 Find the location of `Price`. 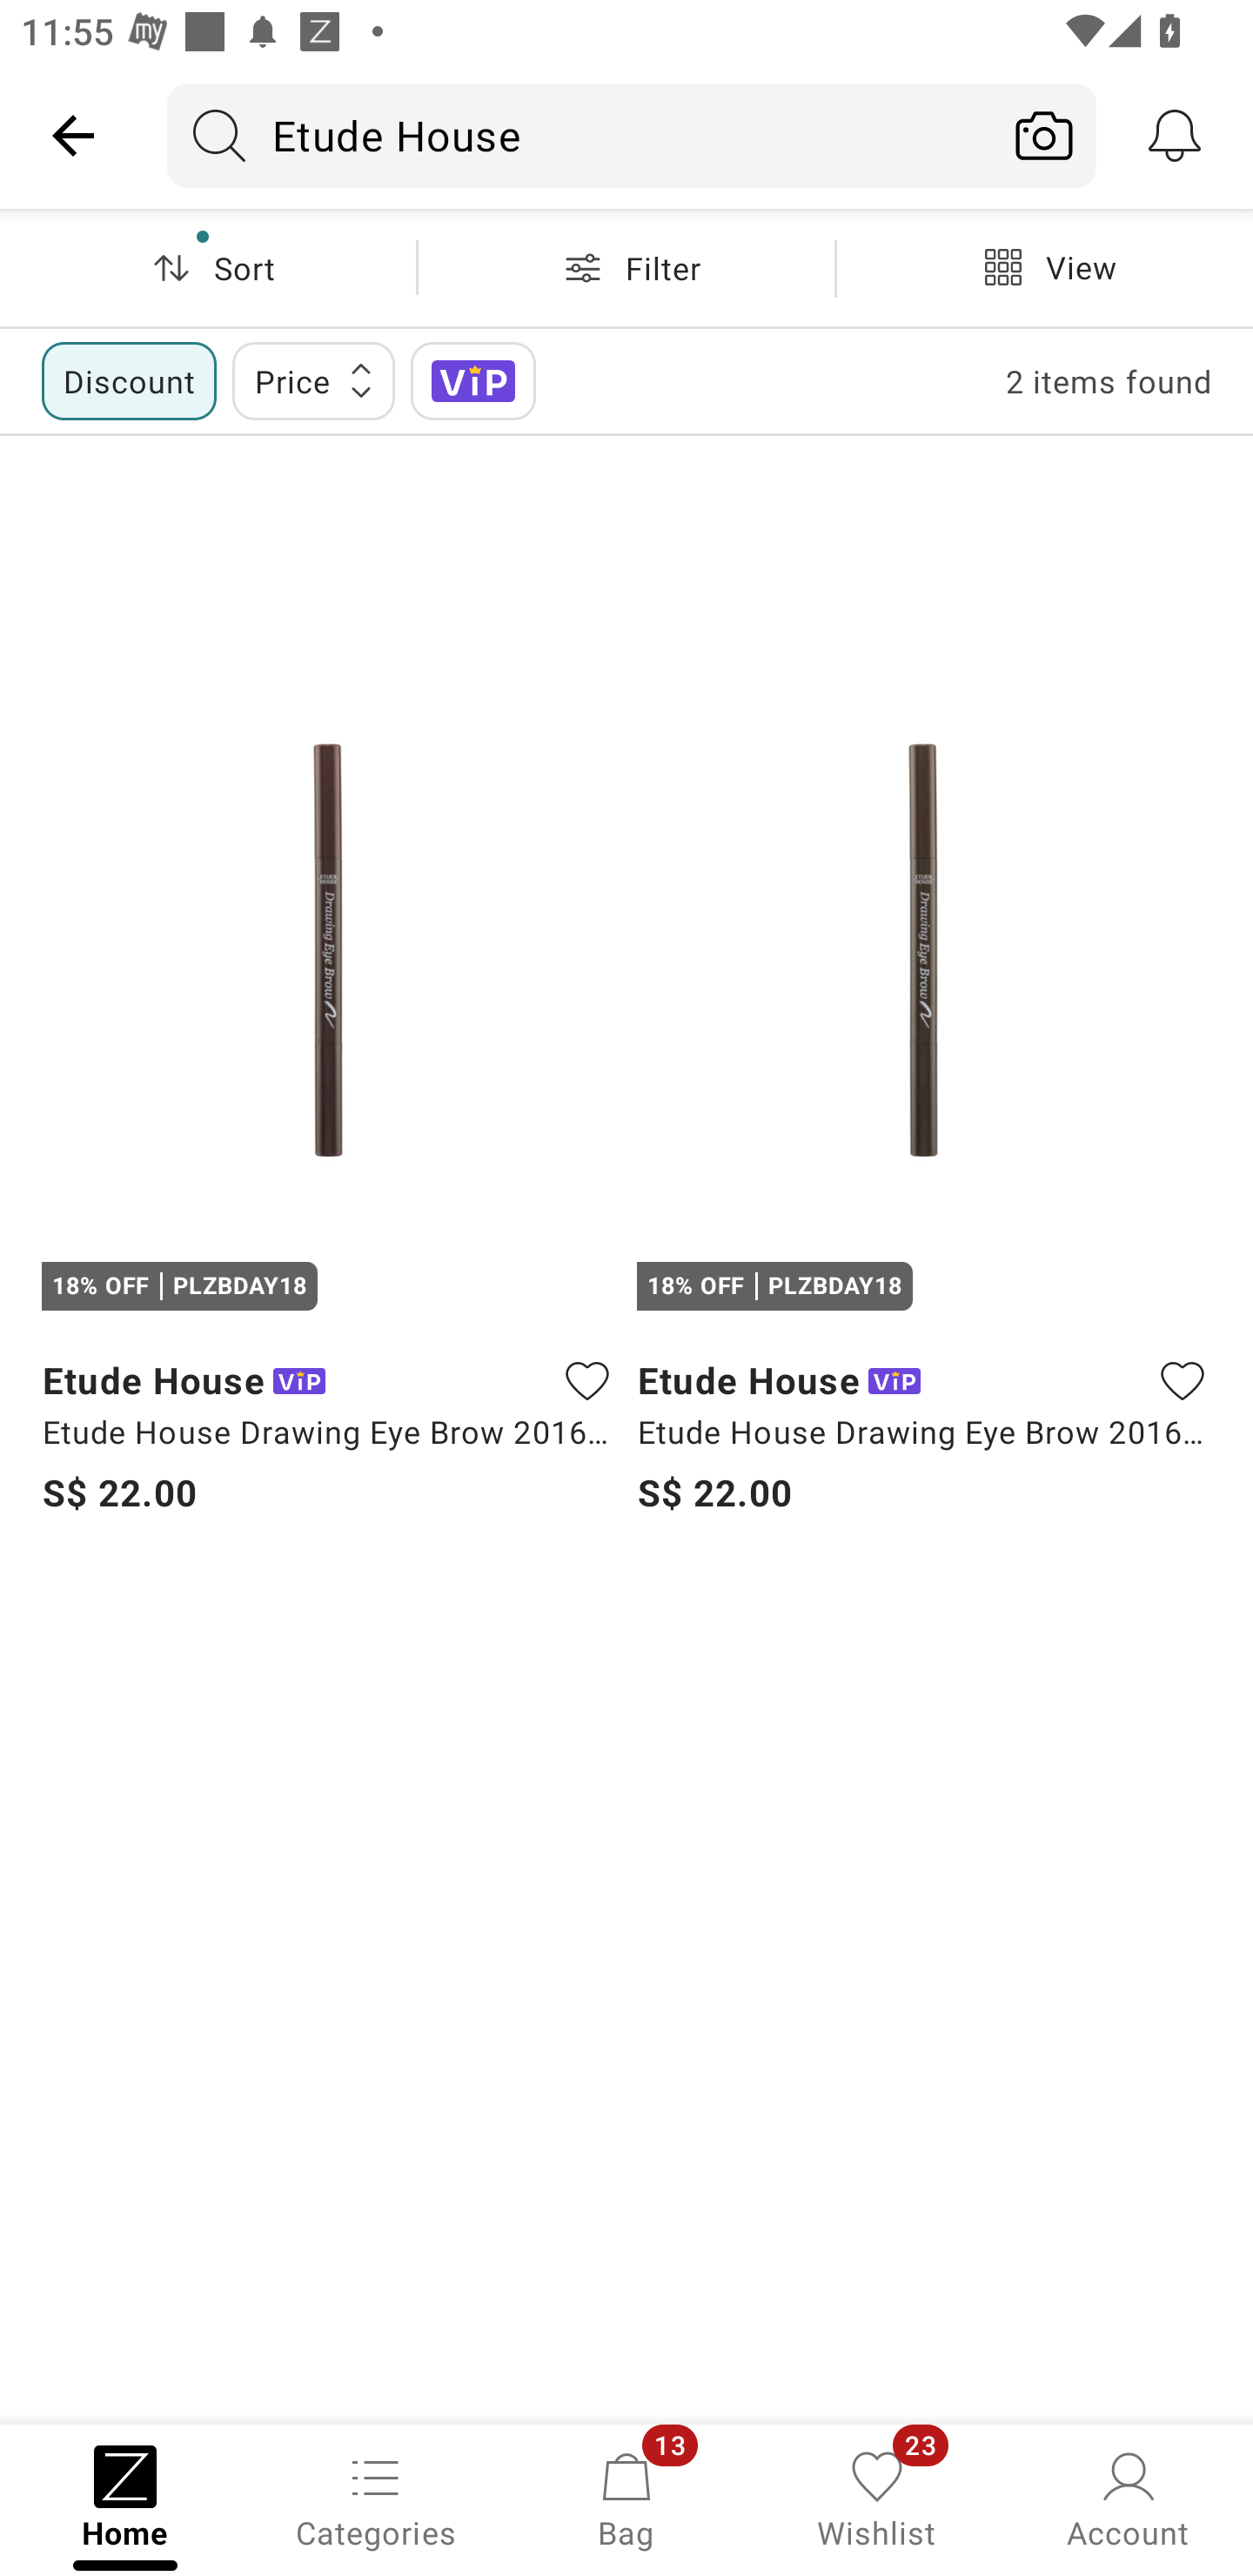

Price is located at coordinates (313, 381).